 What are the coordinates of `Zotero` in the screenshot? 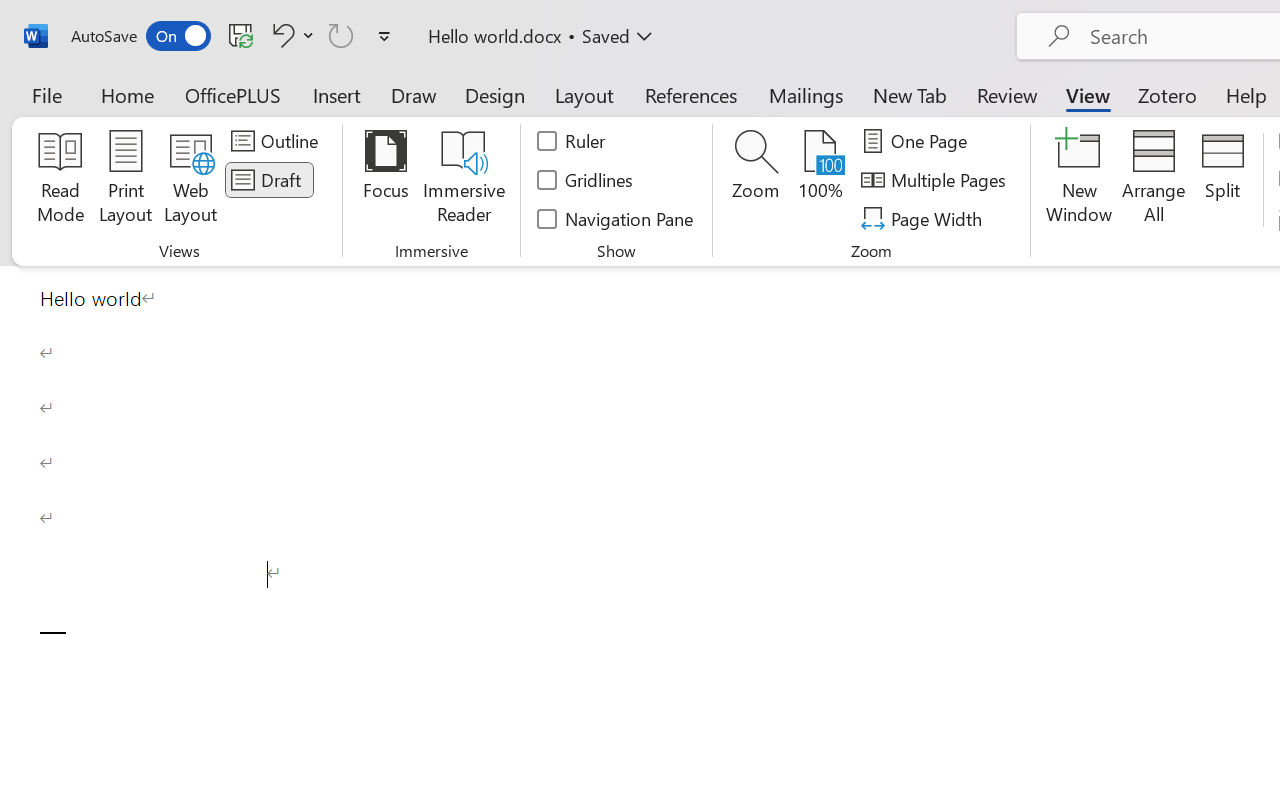 It's located at (1166, 94).